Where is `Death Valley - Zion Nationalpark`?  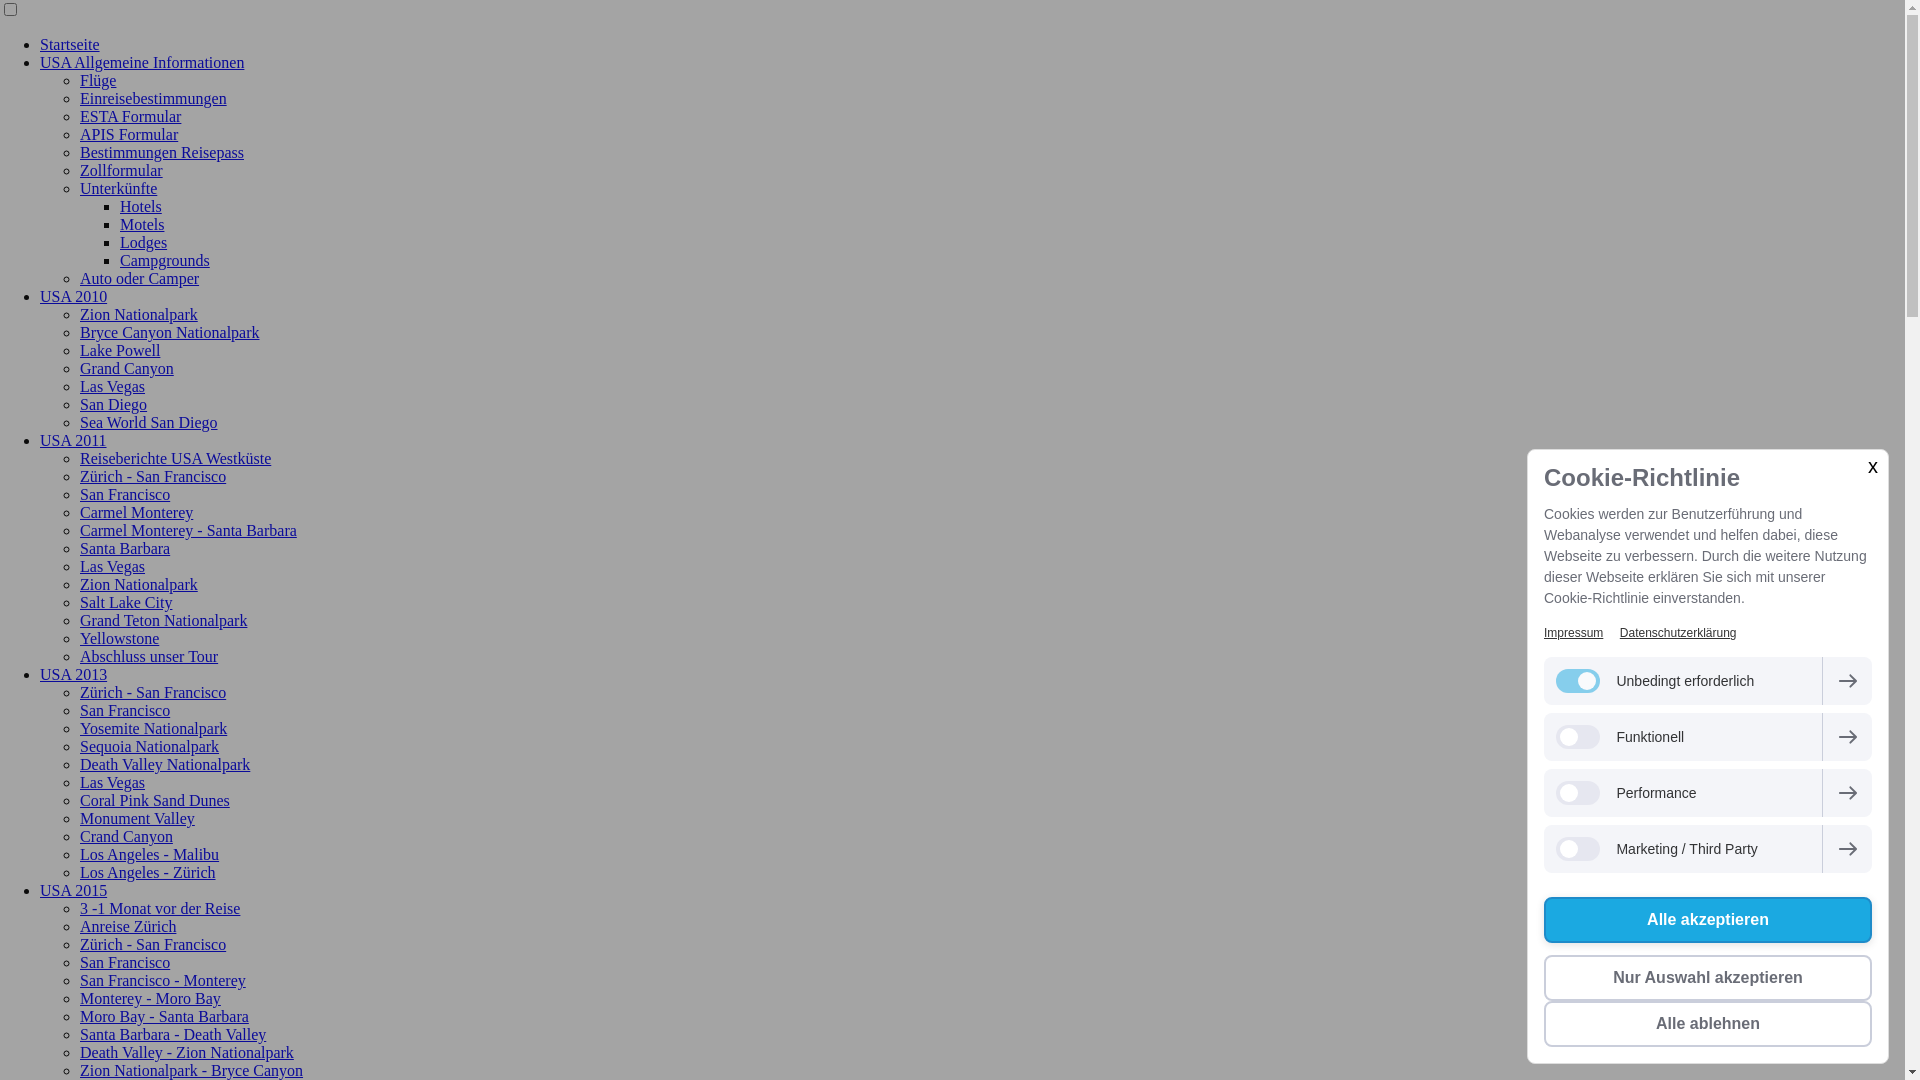 Death Valley - Zion Nationalpark is located at coordinates (187, 1052).